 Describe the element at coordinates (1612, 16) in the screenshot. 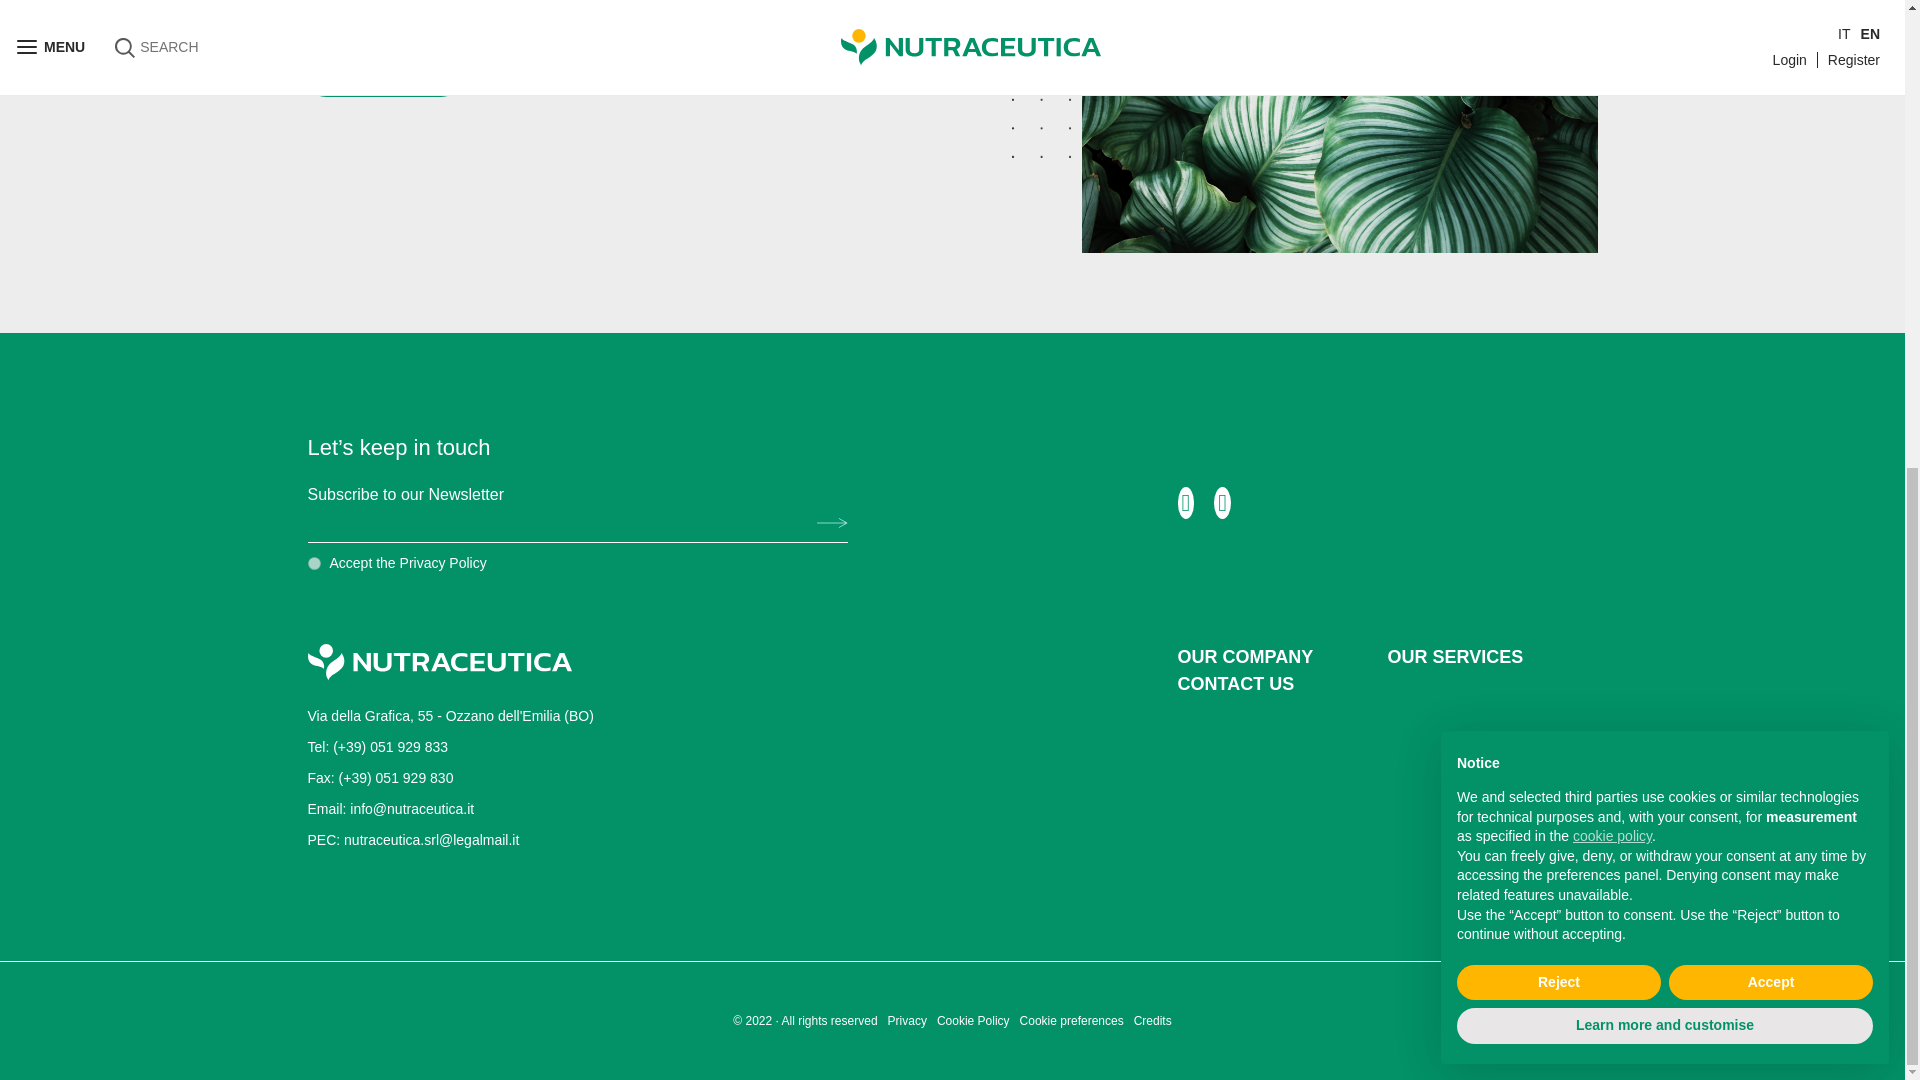

I see `cookie policy` at that location.